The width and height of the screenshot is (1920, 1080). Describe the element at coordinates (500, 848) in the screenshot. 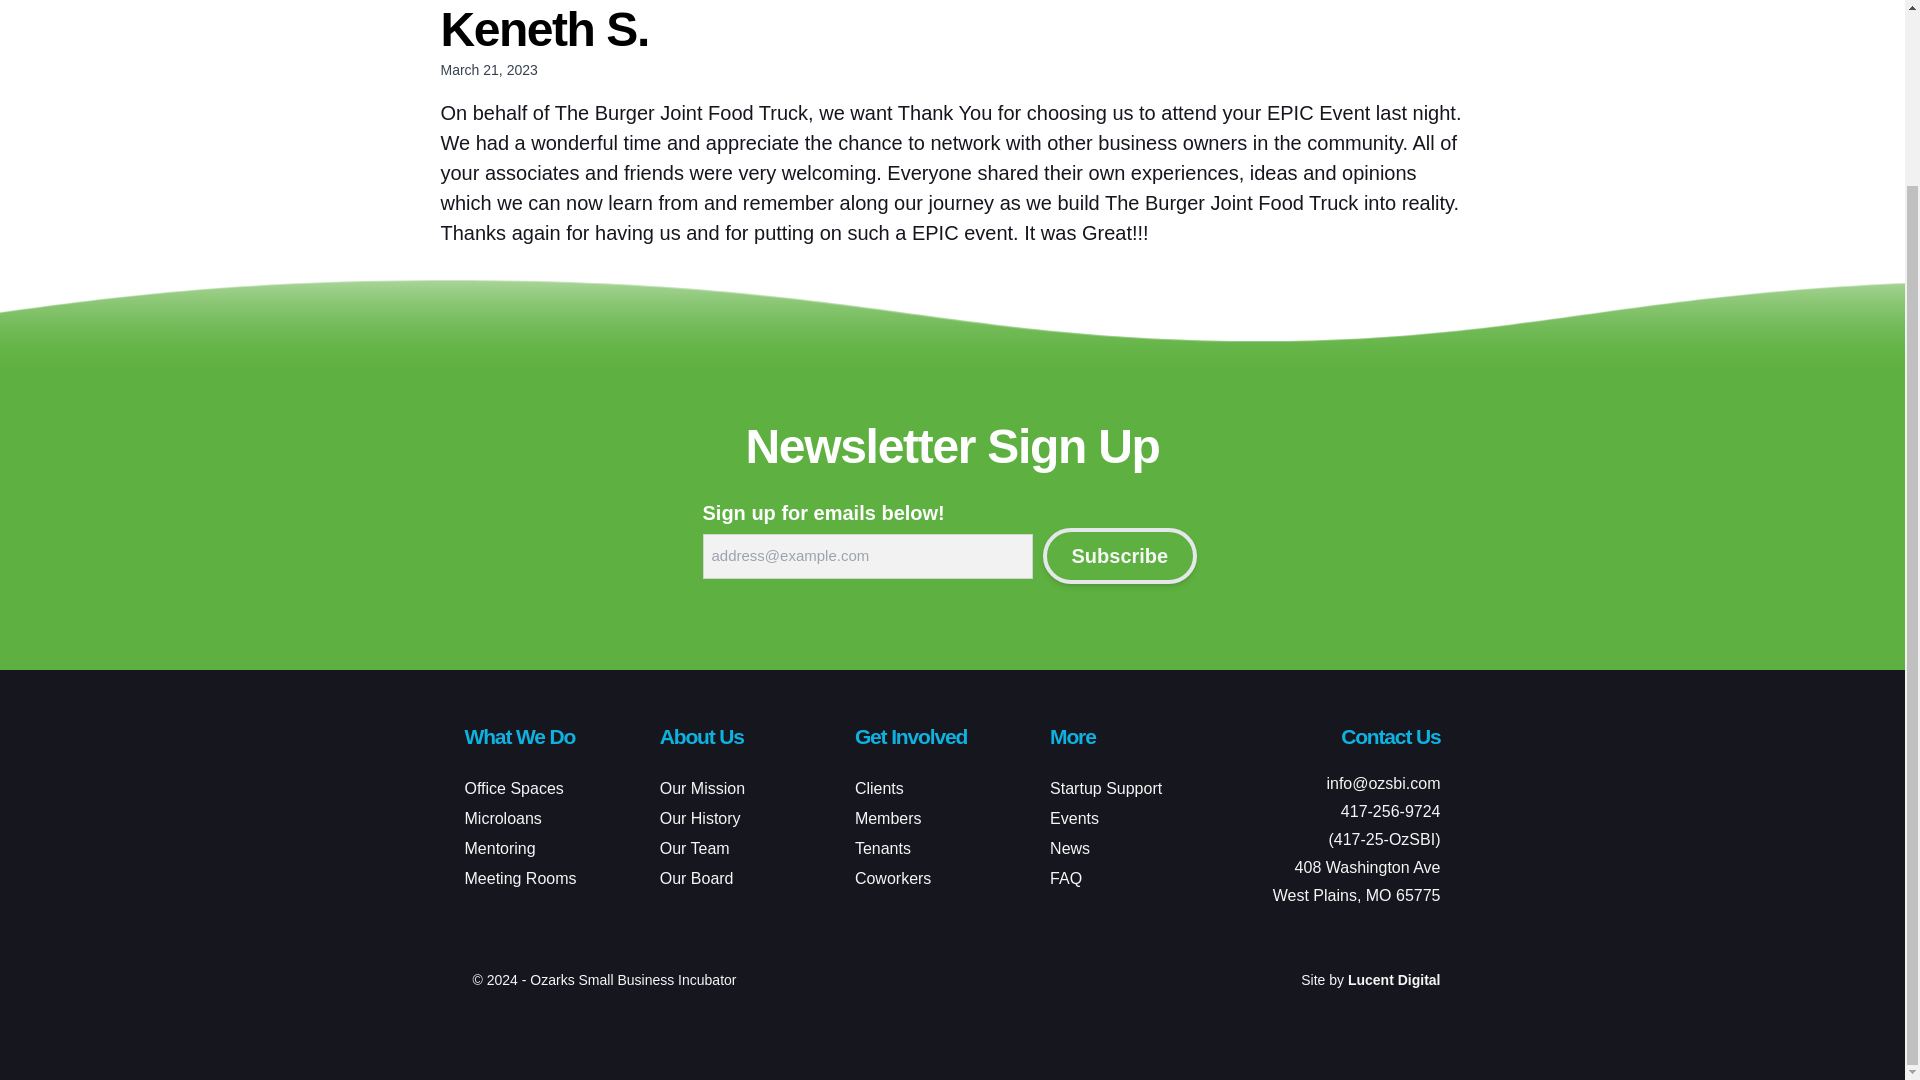

I see `Mentoring` at that location.